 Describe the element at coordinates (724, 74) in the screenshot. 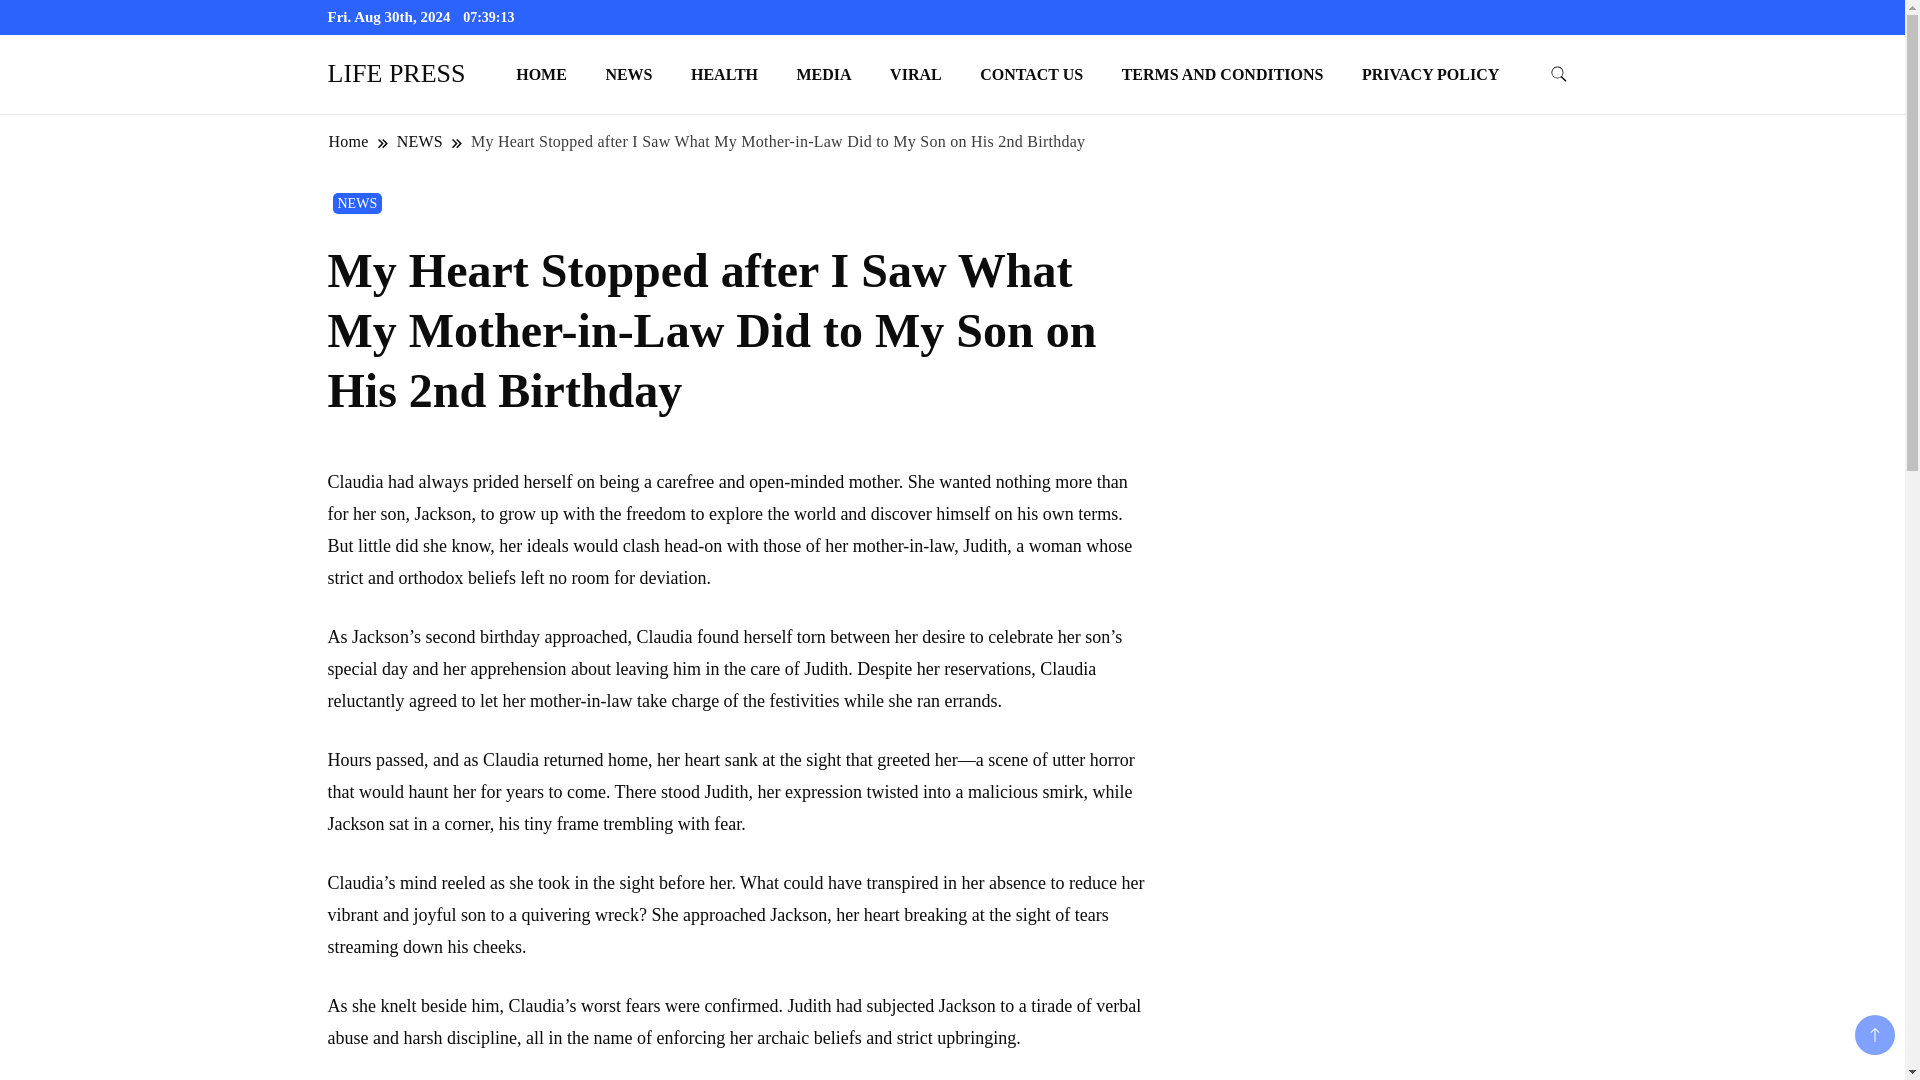

I see `HEALTH` at that location.